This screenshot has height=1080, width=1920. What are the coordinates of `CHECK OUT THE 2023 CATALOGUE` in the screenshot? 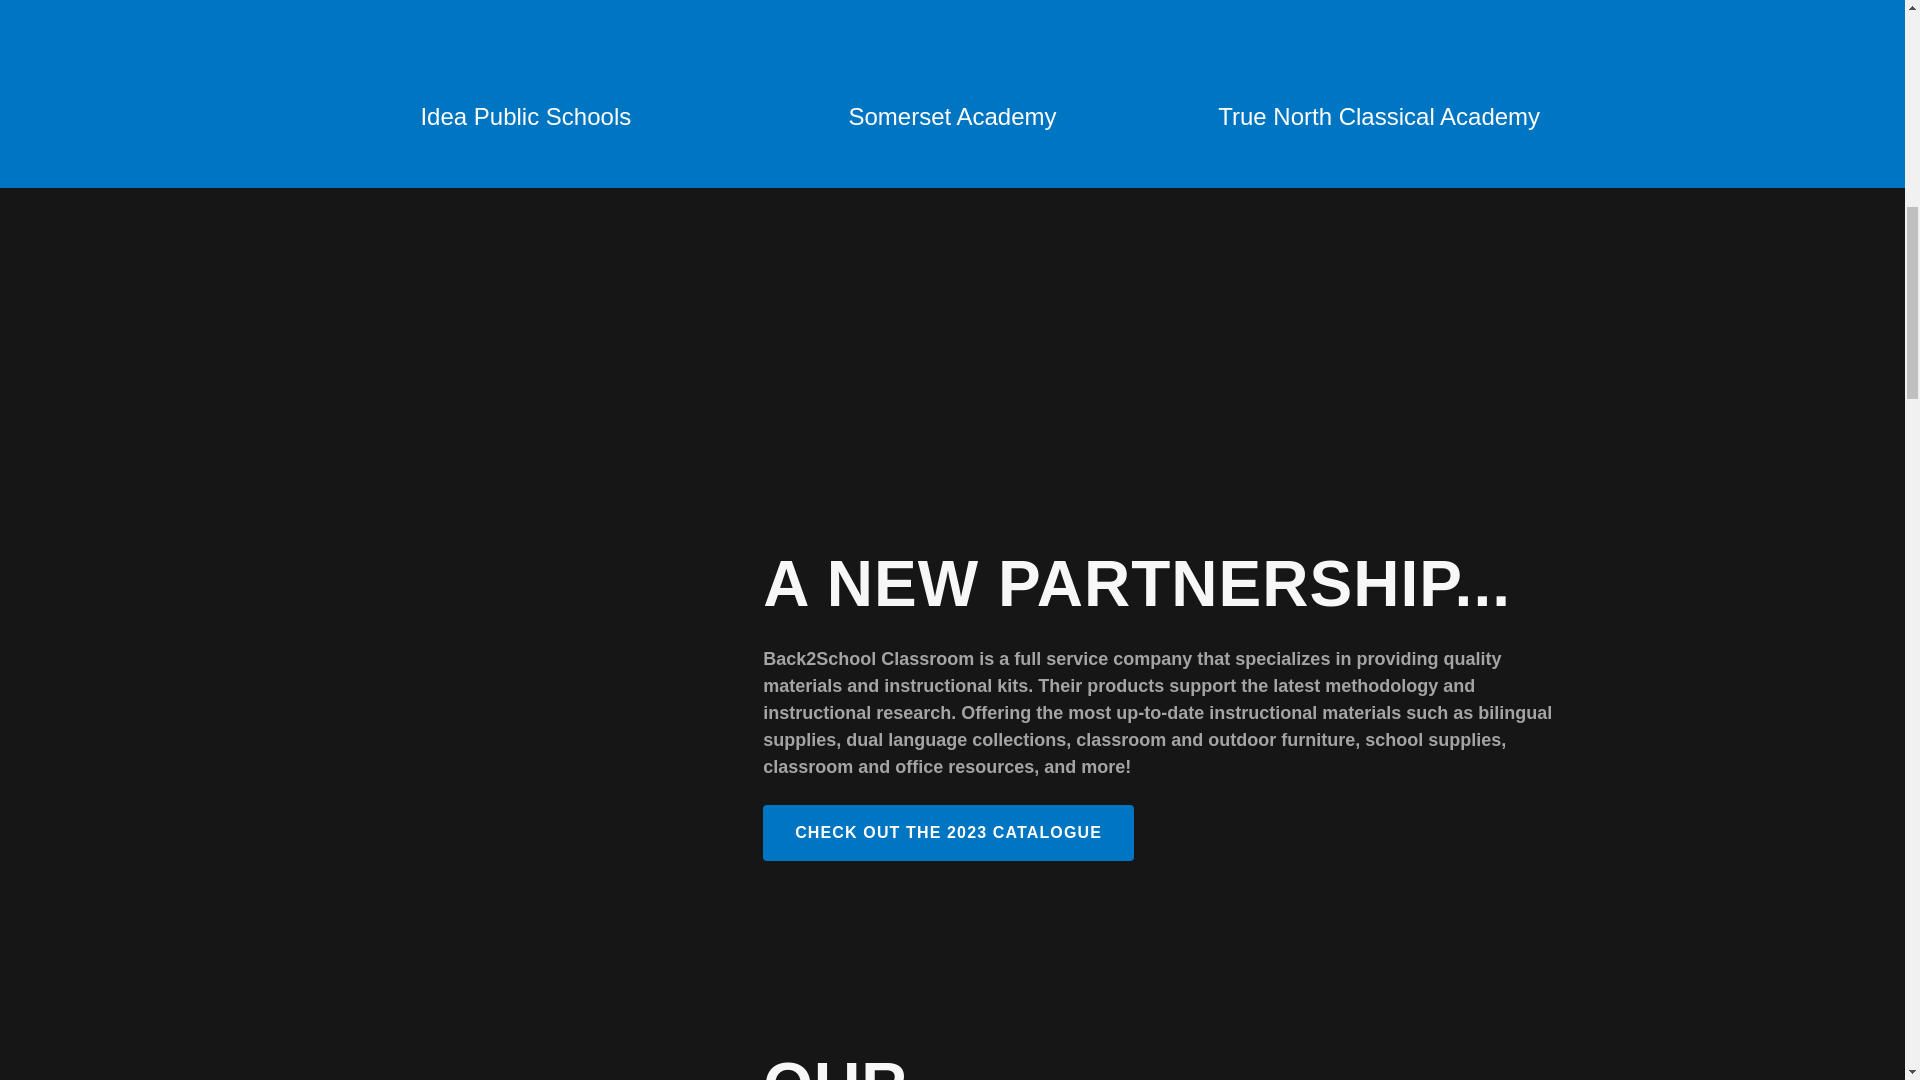 It's located at (948, 832).